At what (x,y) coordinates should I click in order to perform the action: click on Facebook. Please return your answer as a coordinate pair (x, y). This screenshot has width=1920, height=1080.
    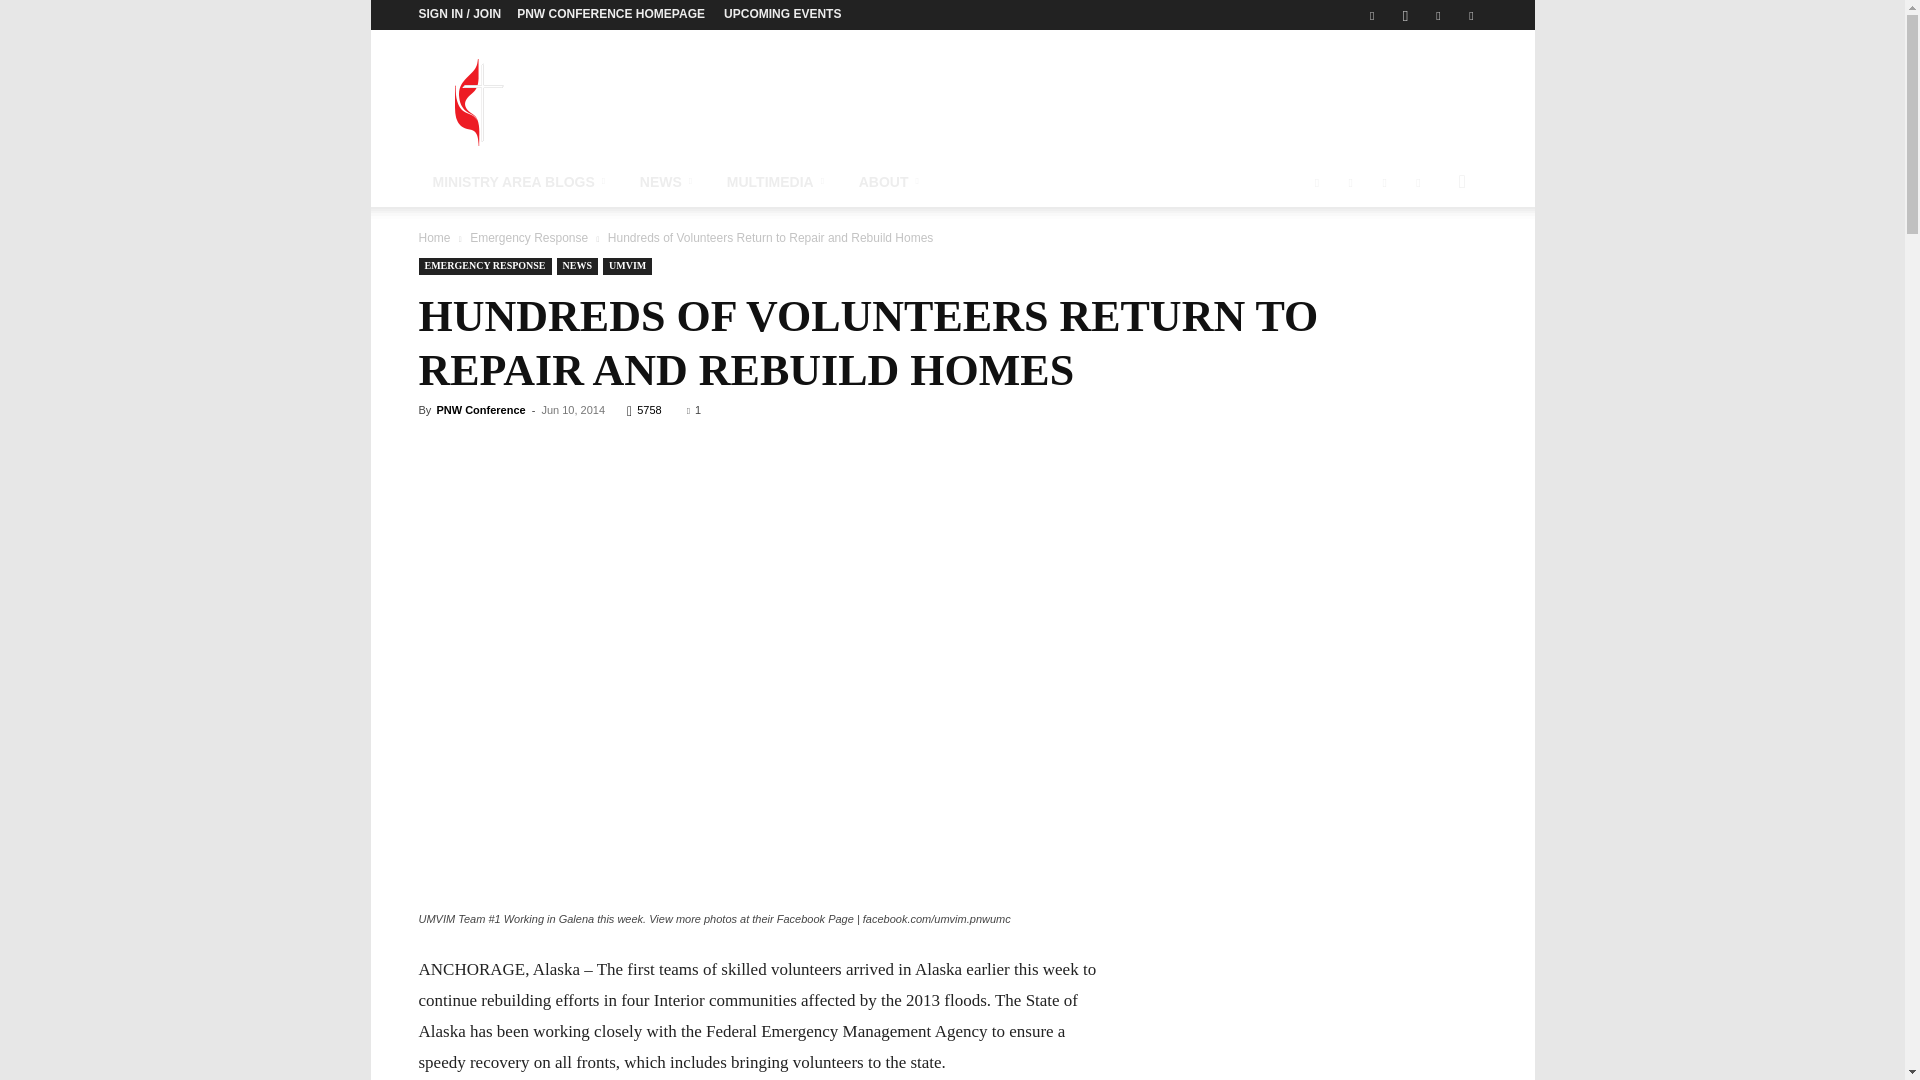
    Looking at the image, I should click on (1372, 15).